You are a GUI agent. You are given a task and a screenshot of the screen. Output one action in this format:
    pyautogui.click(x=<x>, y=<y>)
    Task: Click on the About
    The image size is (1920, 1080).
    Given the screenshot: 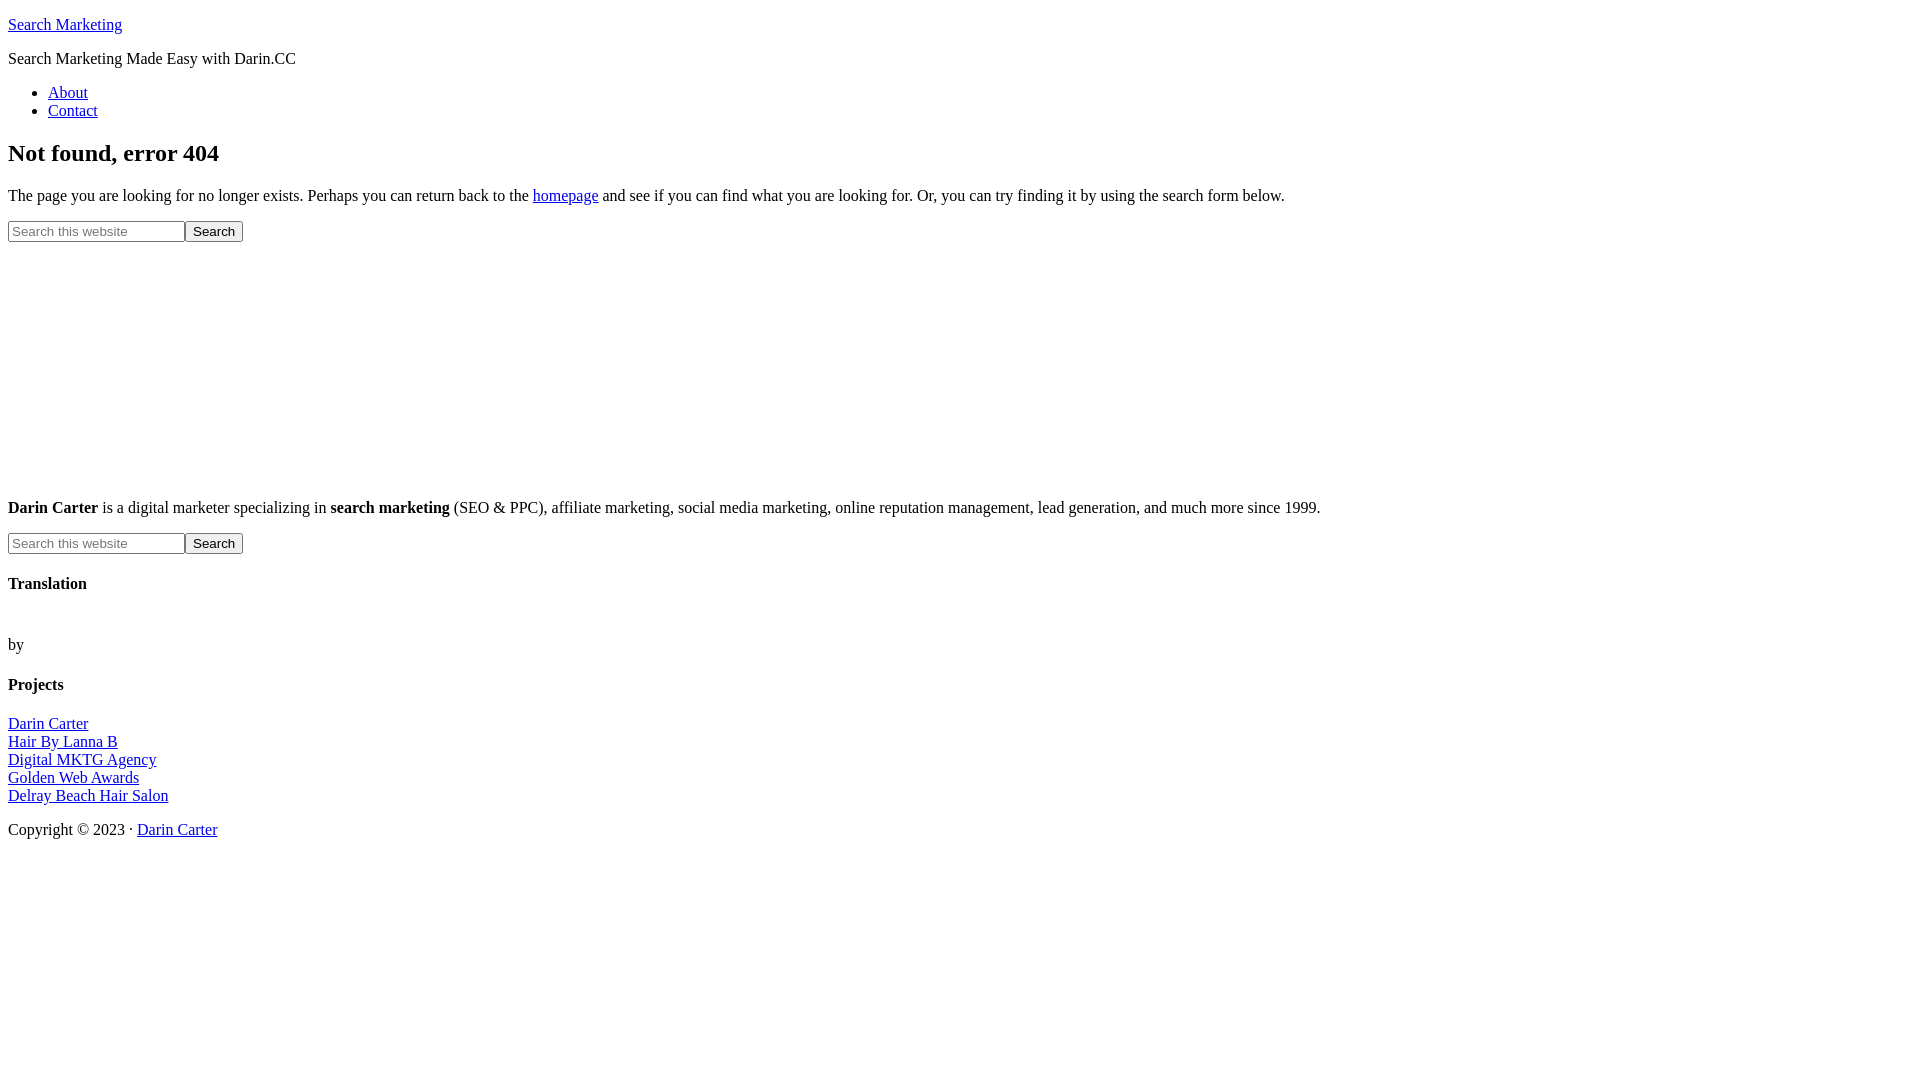 What is the action you would take?
    pyautogui.click(x=68, y=92)
    